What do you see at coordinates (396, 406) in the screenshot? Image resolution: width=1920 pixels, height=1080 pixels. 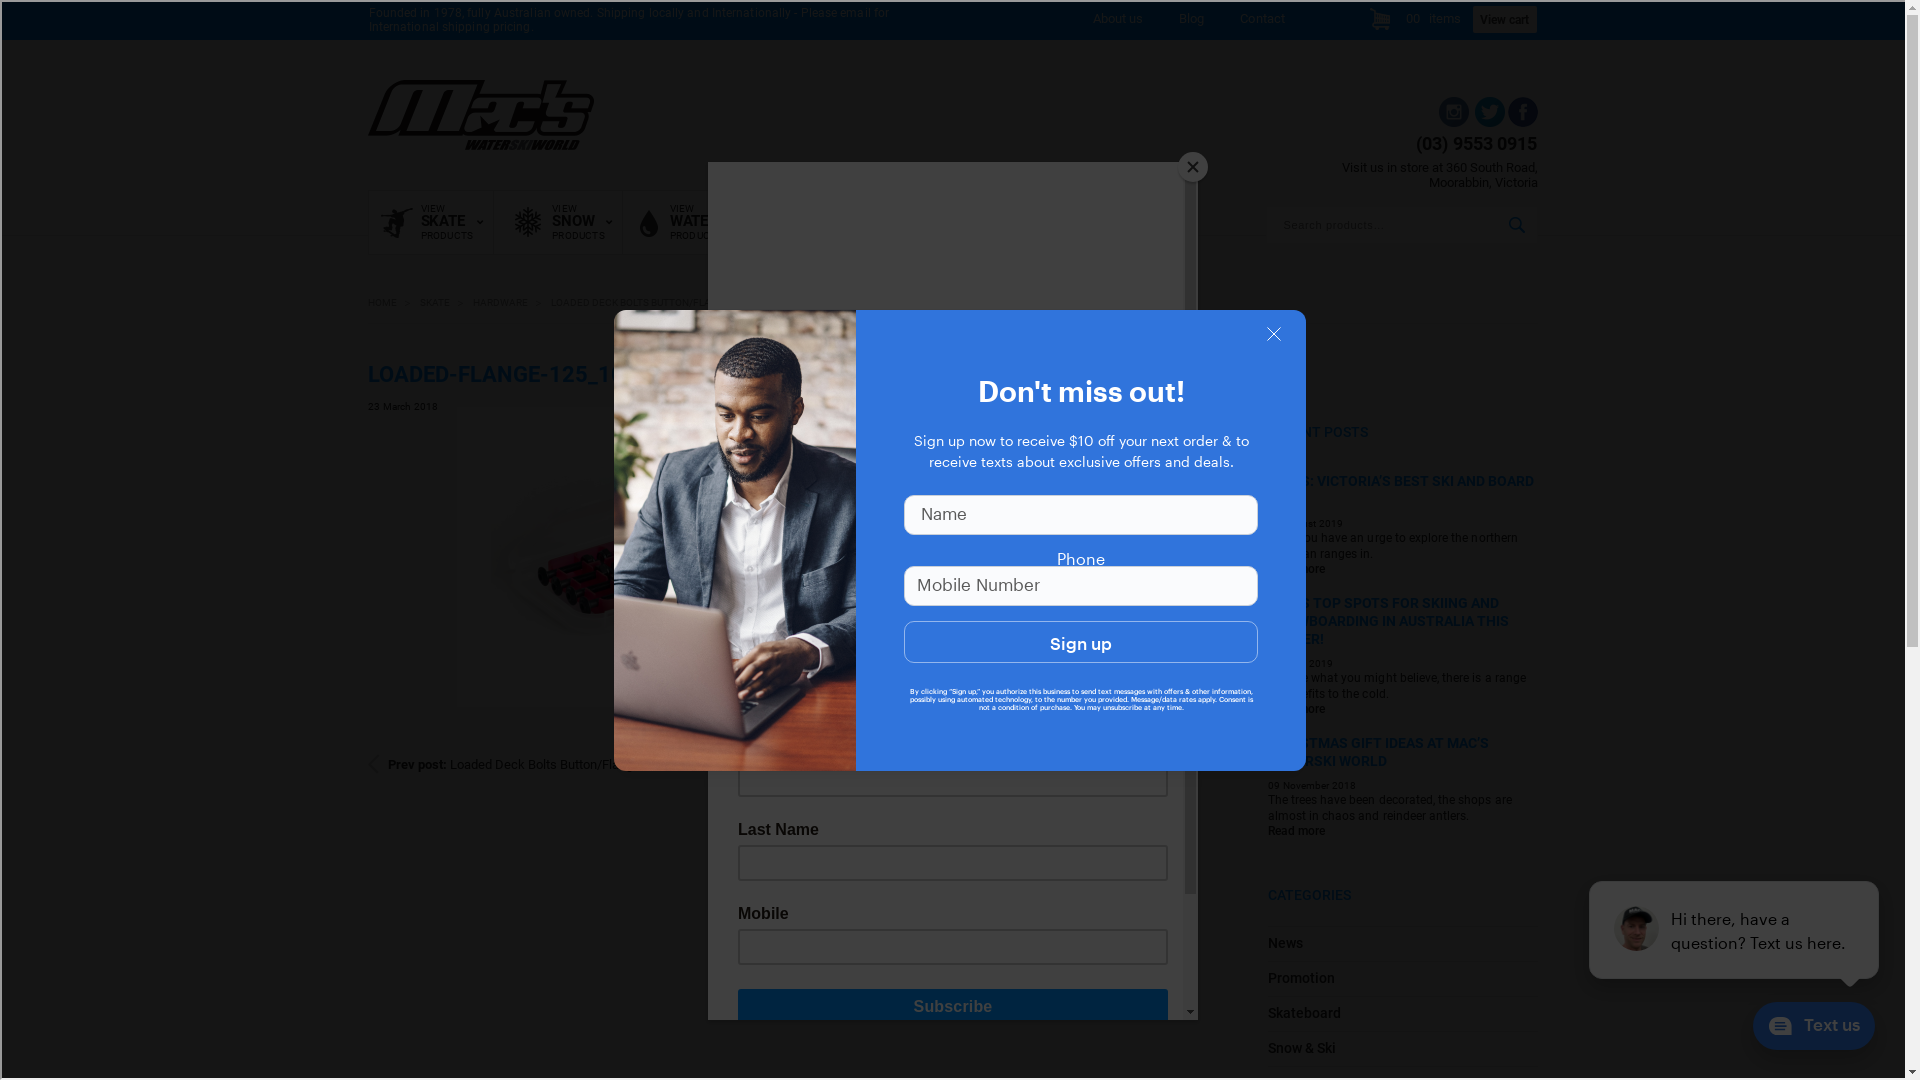 I see `March` at bounding box center [396, 406].